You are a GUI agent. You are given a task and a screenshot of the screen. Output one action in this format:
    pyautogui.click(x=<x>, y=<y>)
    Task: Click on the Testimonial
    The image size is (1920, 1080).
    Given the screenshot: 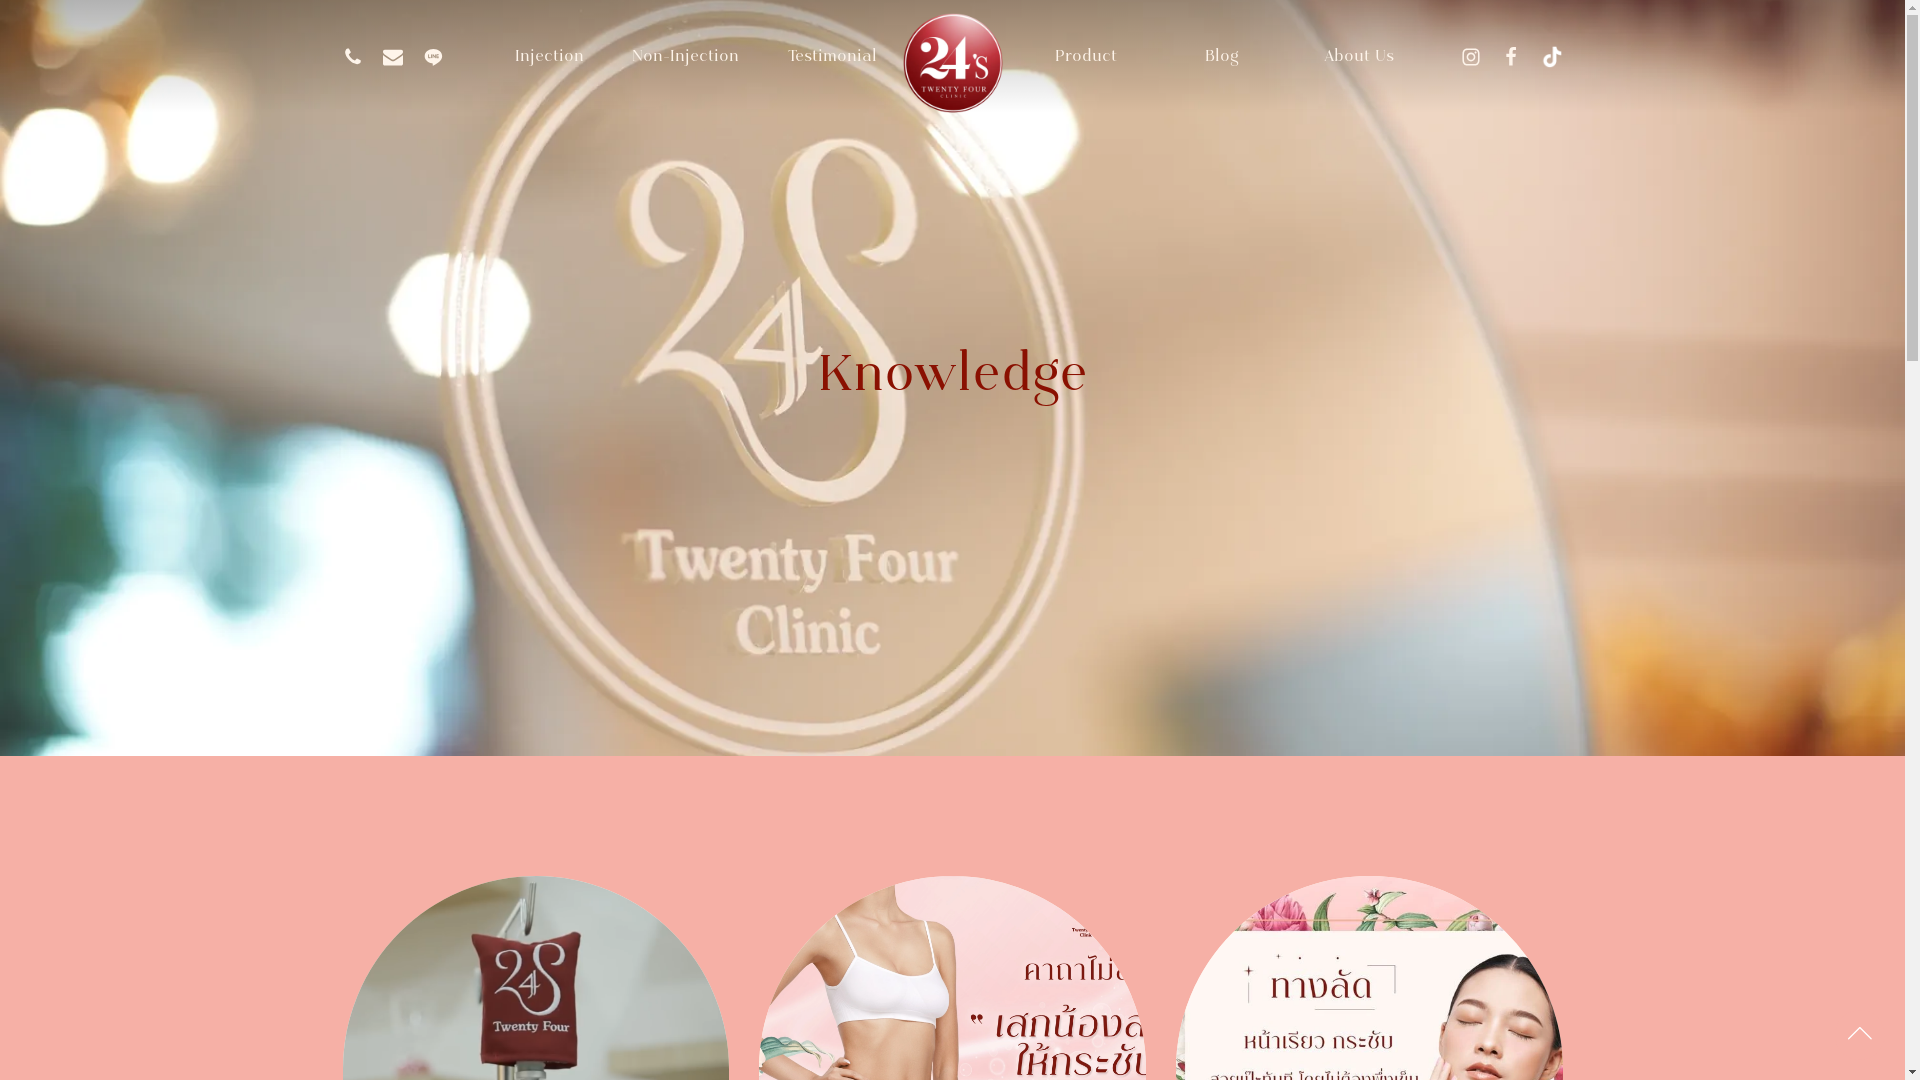 What is the action you would take?
    pyautogui.click(x=823, y=57)
    